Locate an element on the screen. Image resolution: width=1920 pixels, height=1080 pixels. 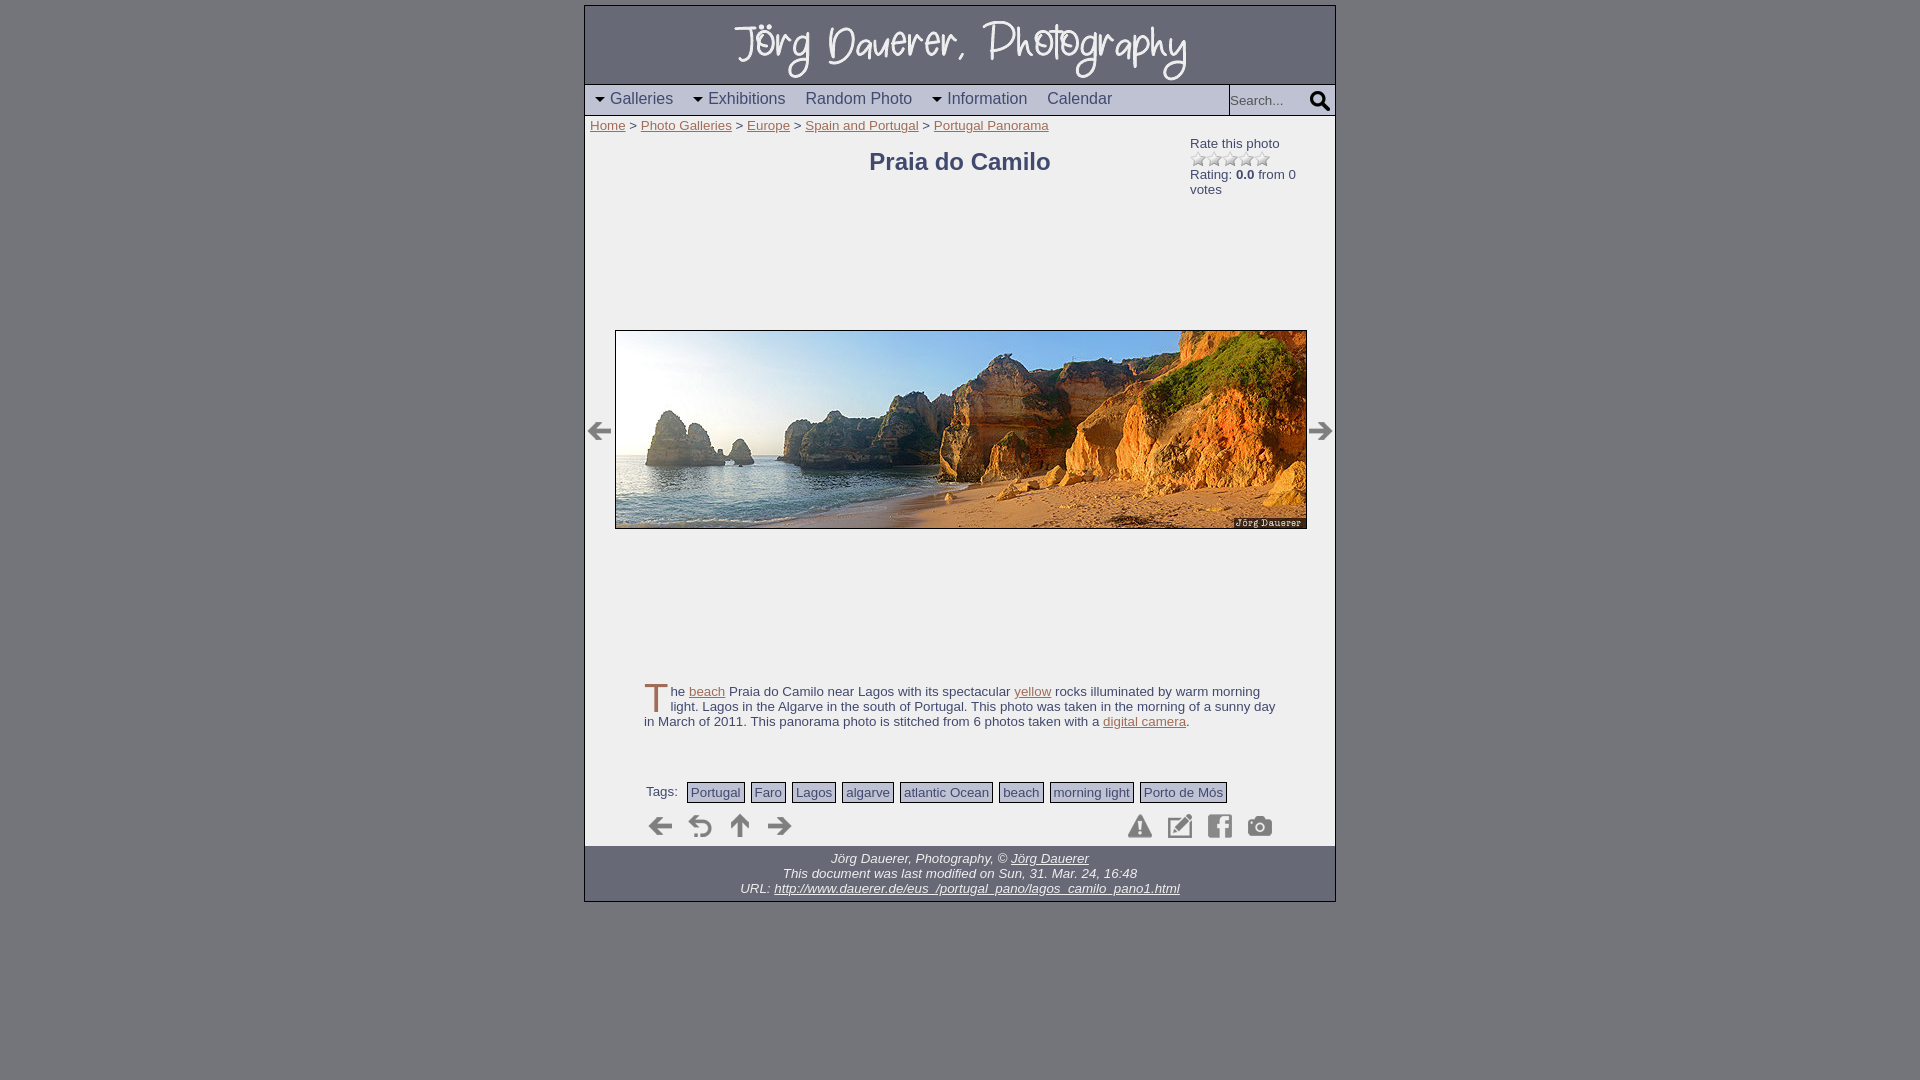
Photo Galleries is located at coordinates (686, 124).